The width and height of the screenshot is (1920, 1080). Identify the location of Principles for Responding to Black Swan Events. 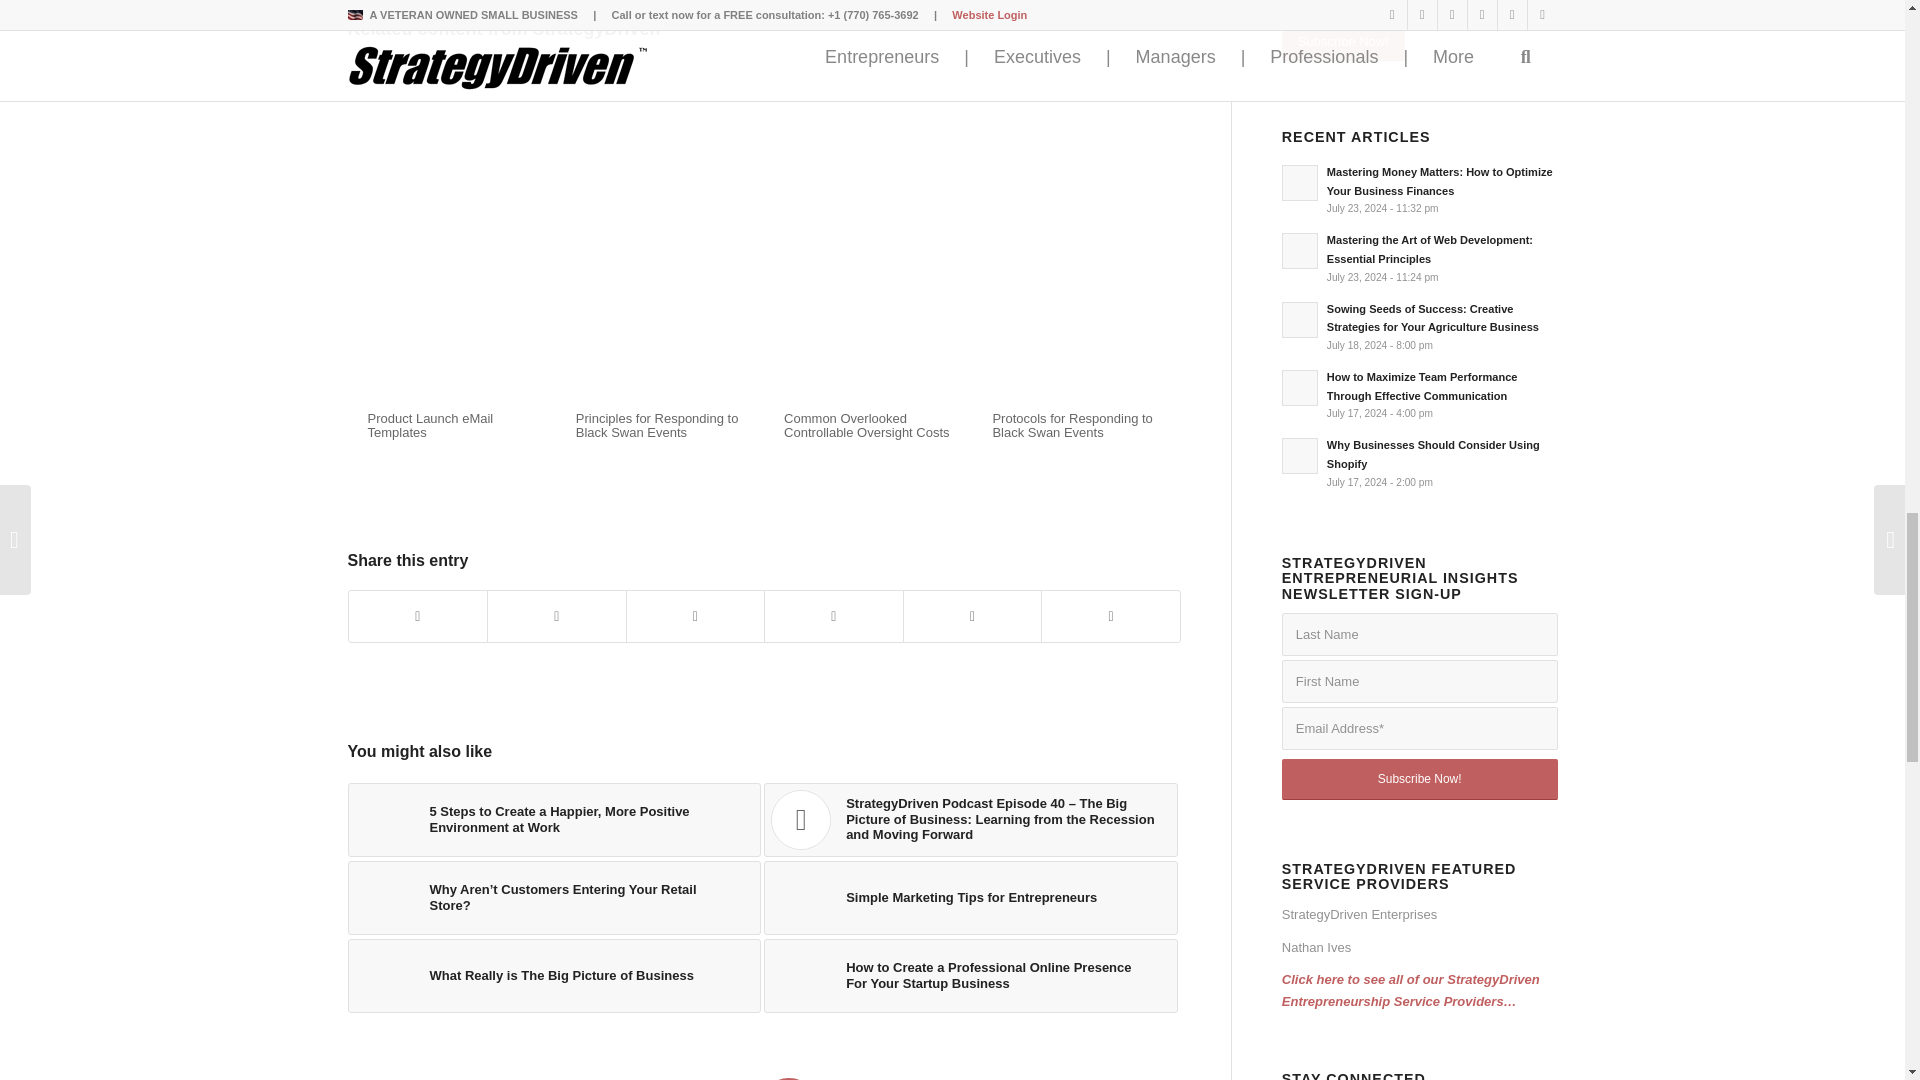
(658, 425).